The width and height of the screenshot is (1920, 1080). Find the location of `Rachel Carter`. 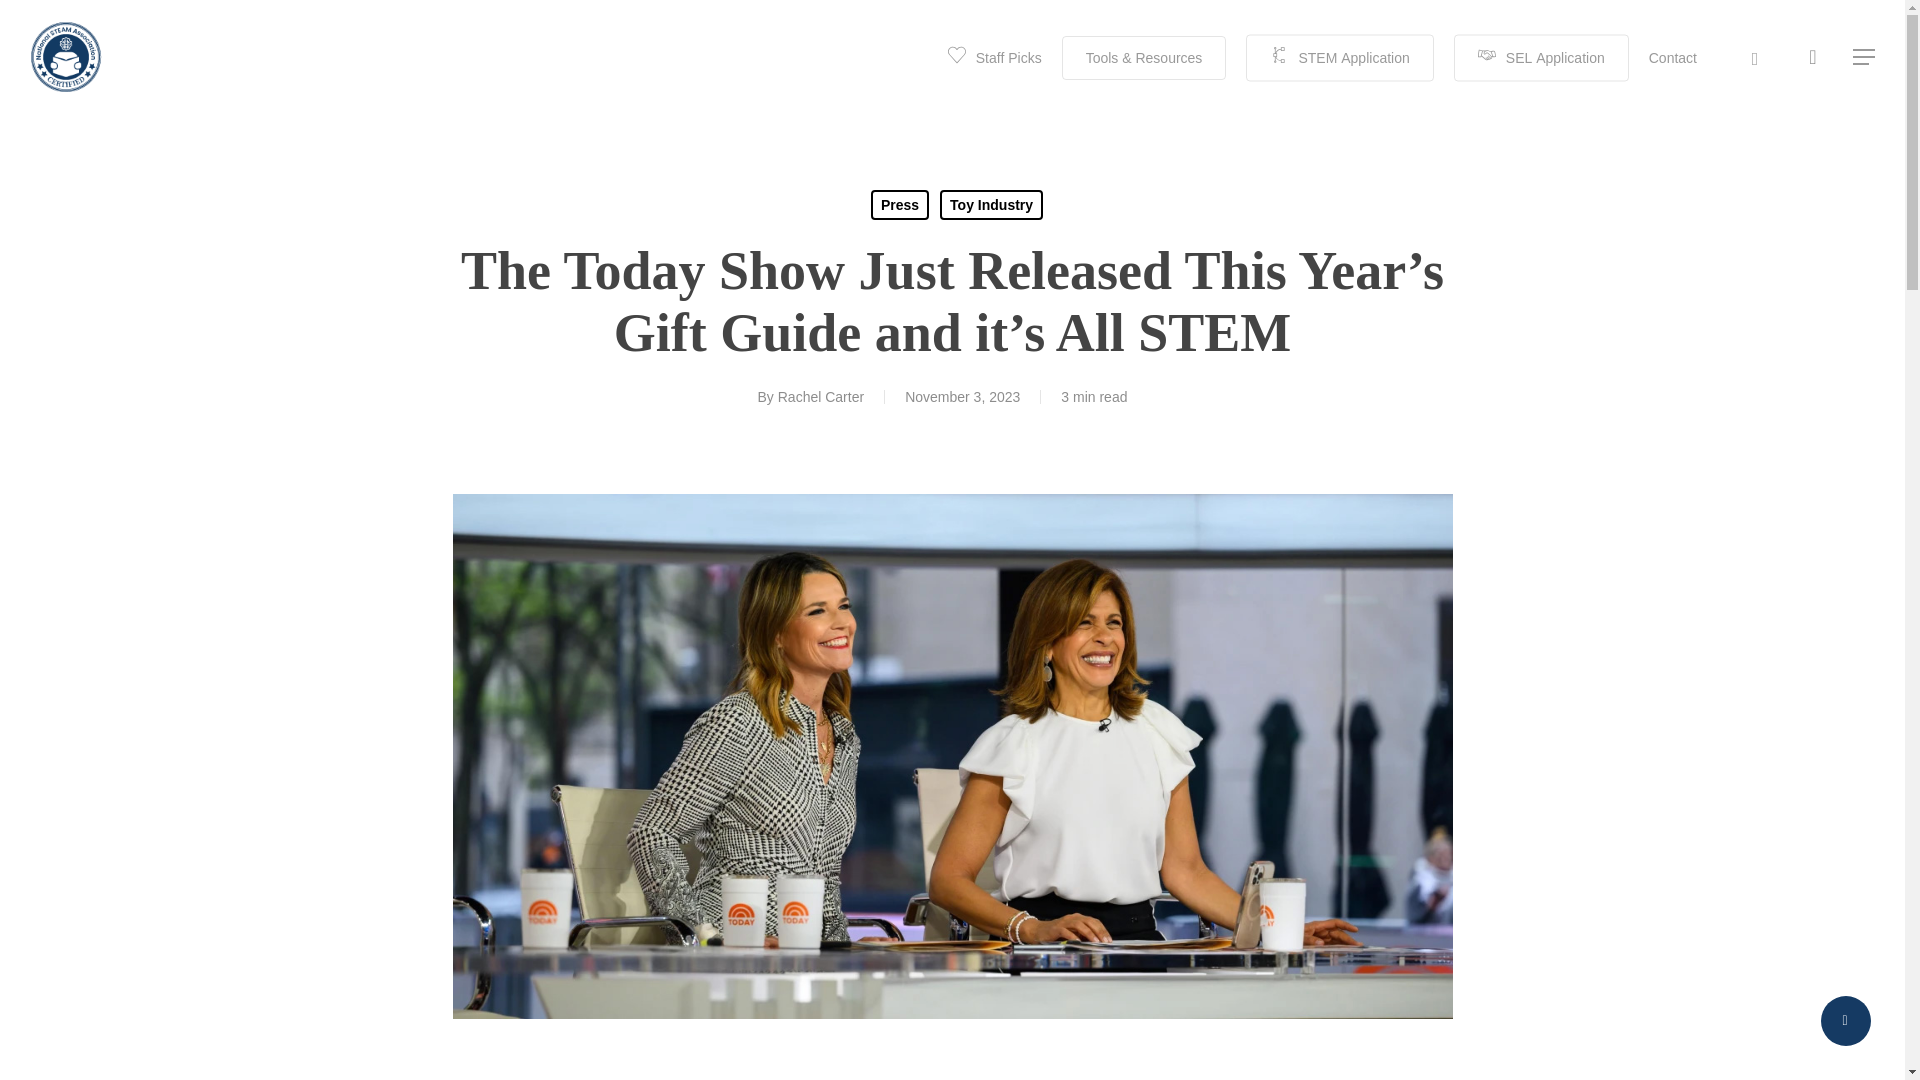

Rachel Carter is located at coordinates (820, 396).